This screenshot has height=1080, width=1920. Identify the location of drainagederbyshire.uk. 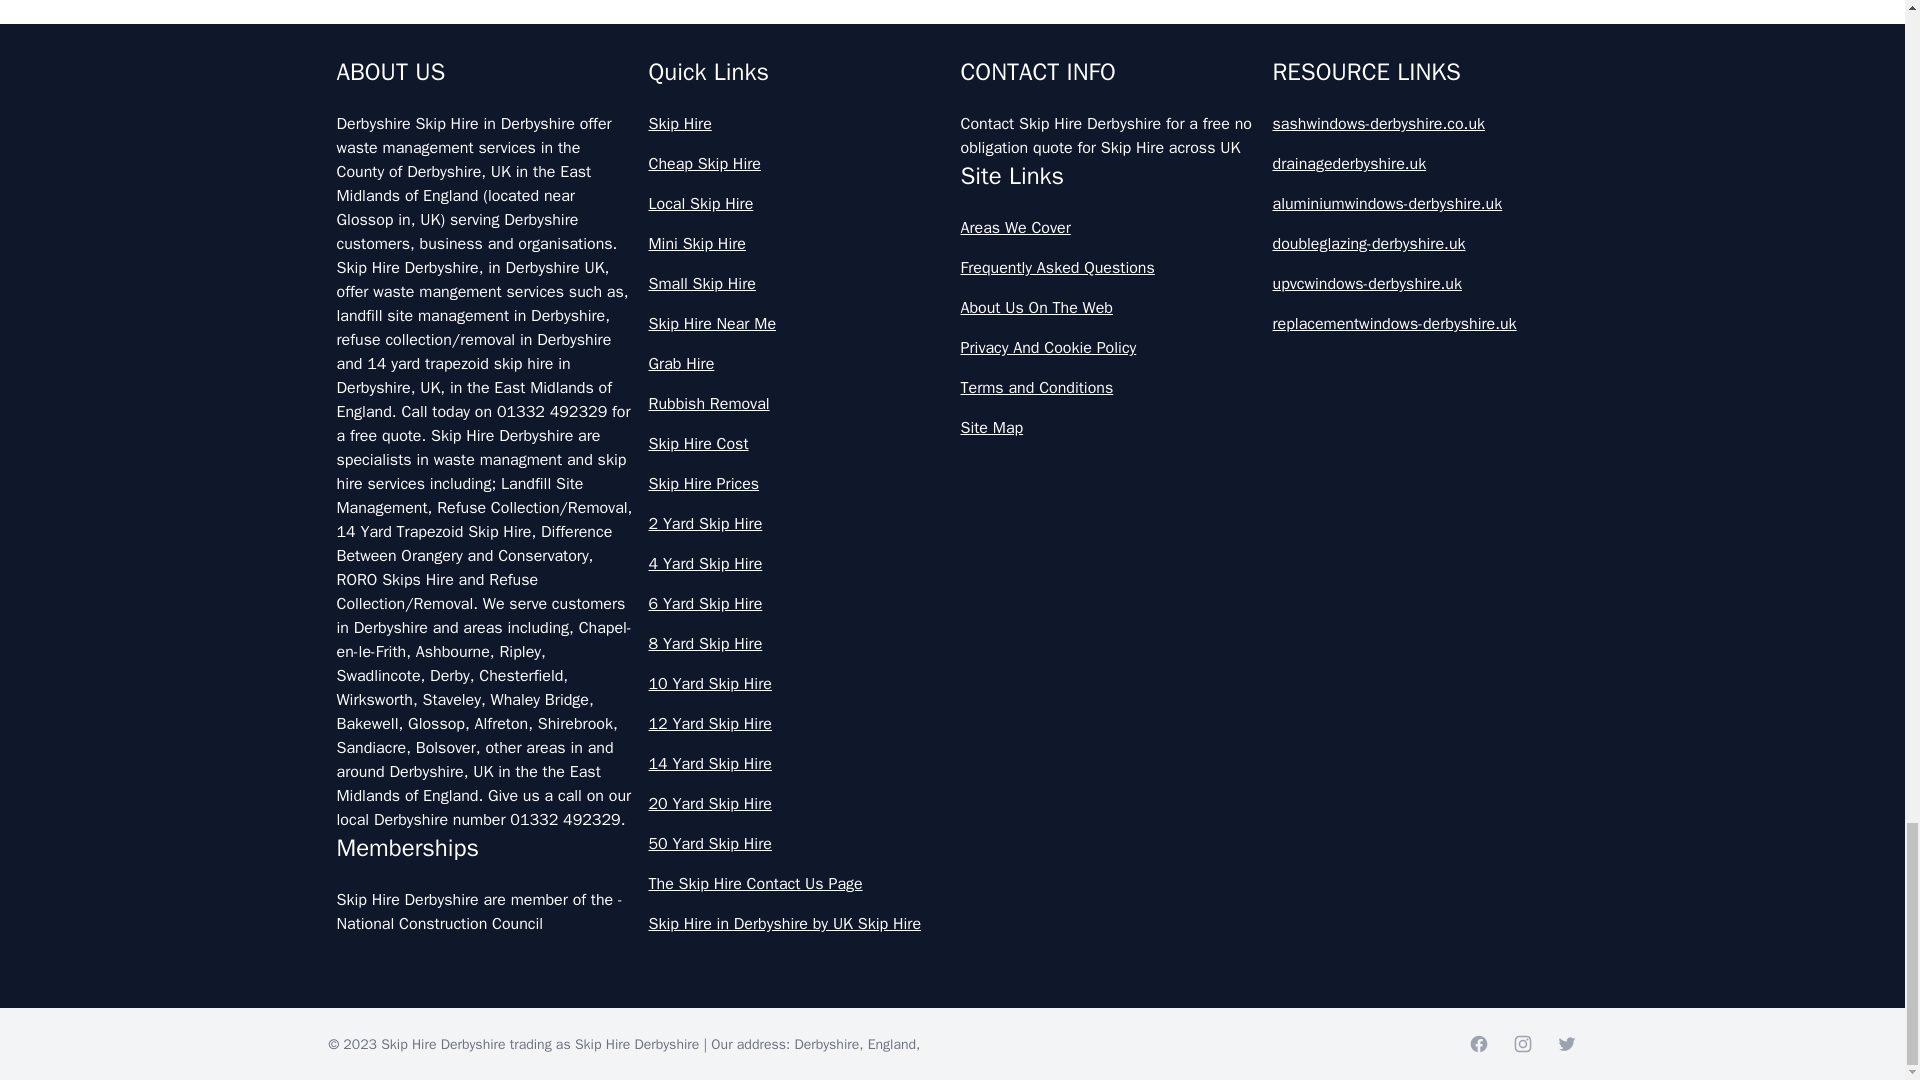
(1420, 164).